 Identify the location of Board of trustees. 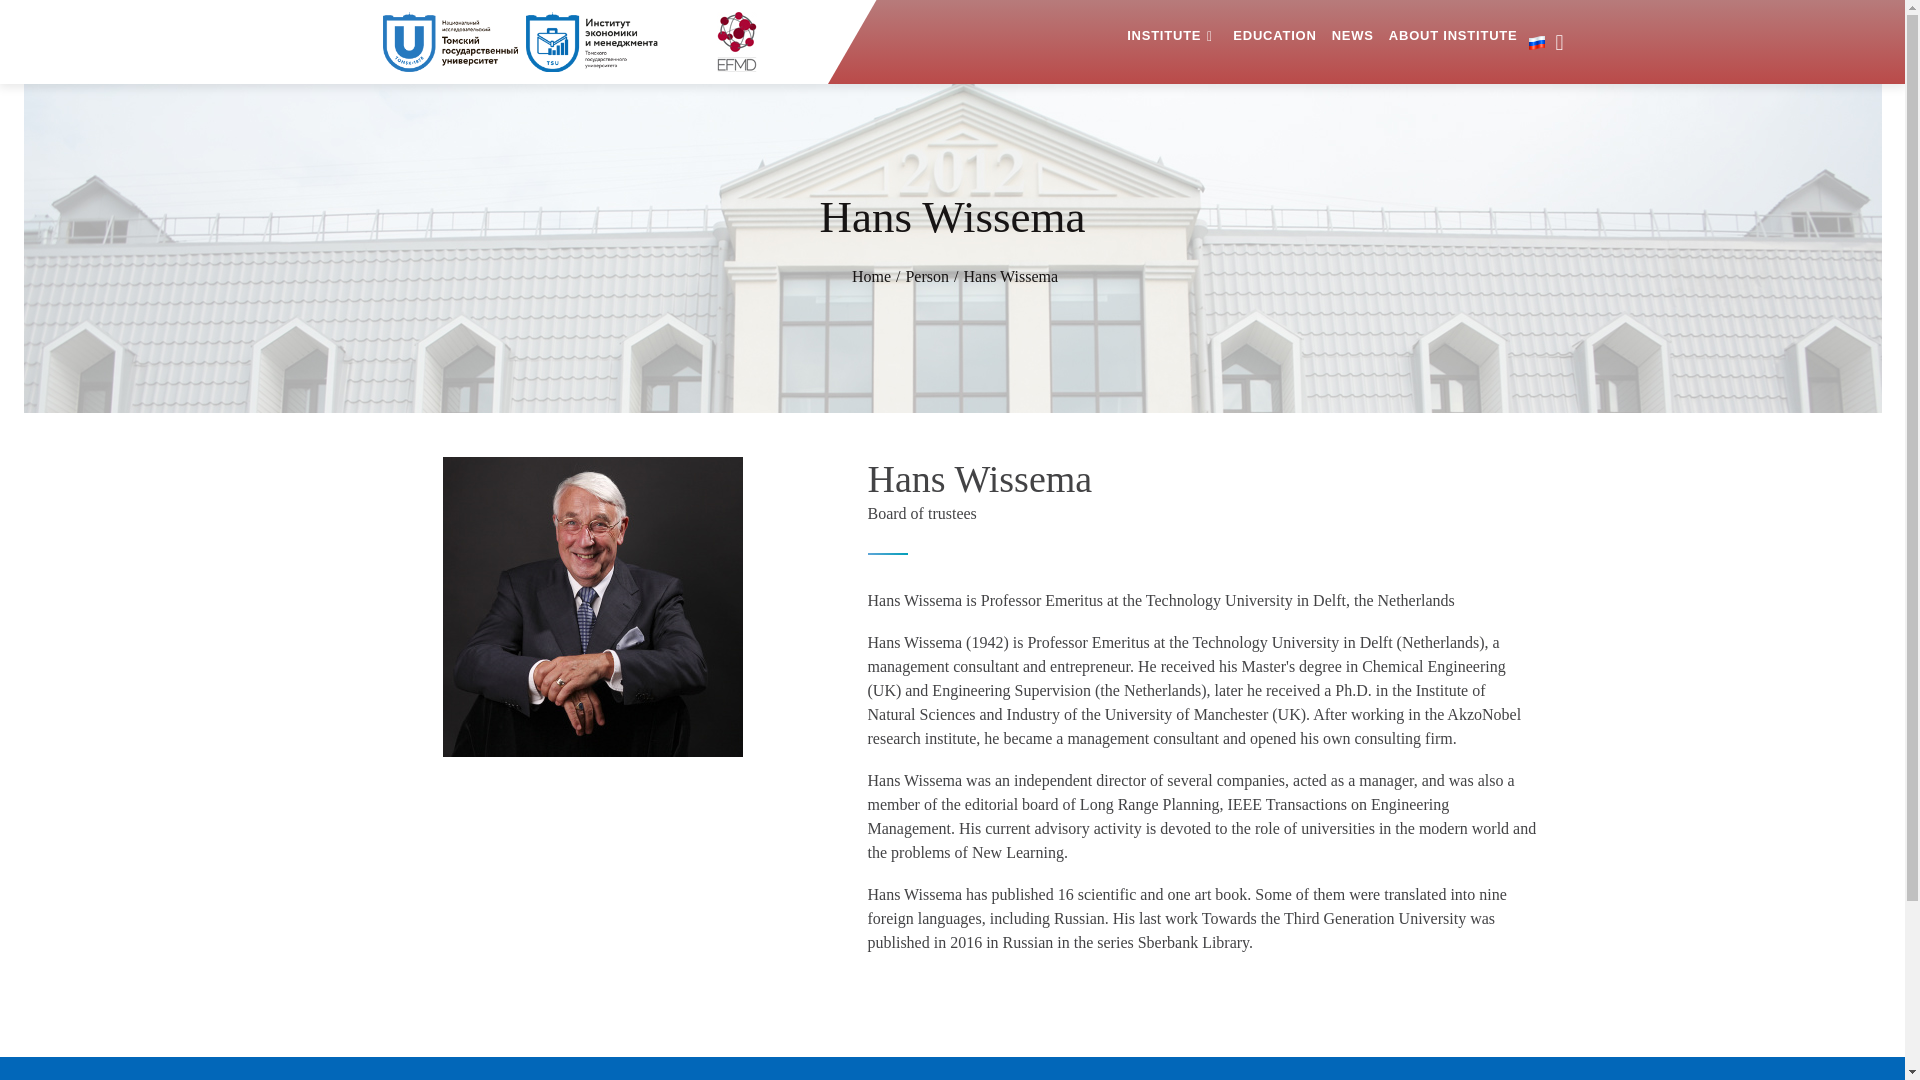
(922, 513).